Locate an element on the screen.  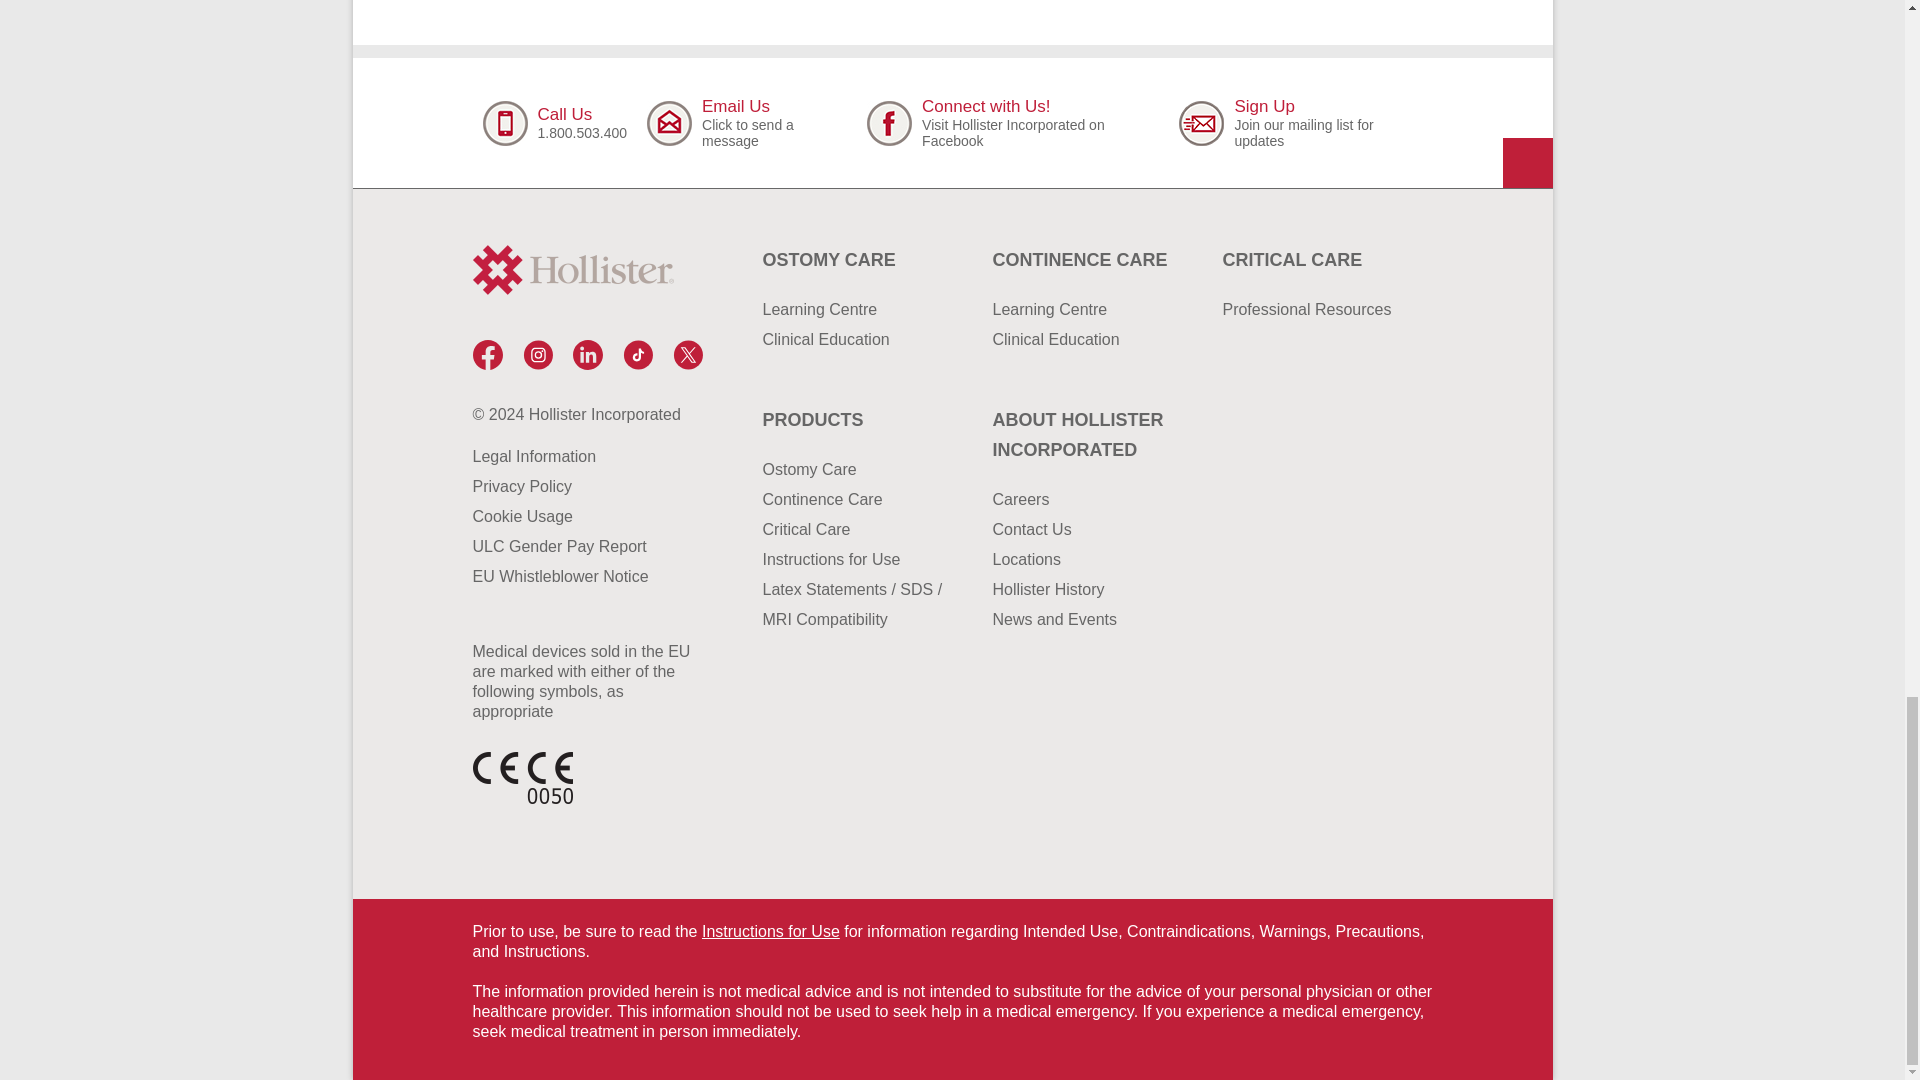
Hollister Careers is located at coordinates (1087, 500).